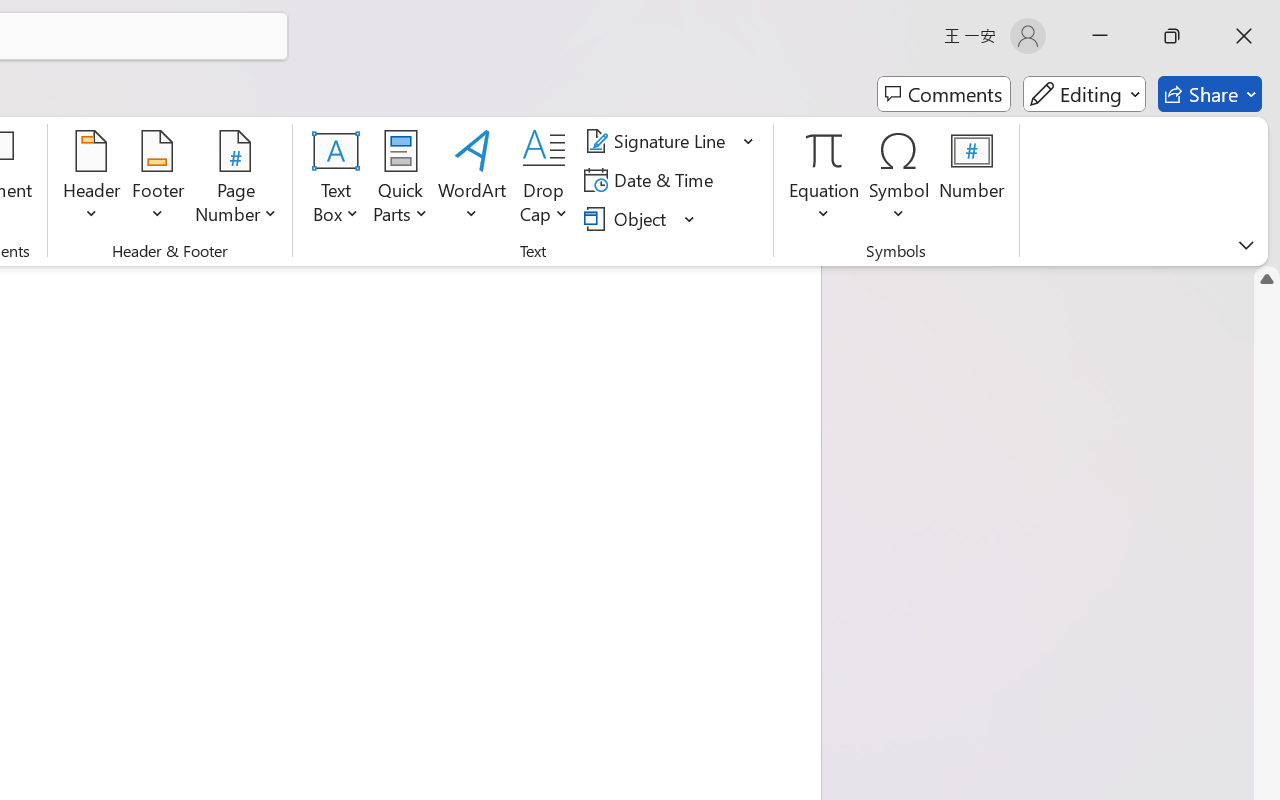 This screenshot has width=1280, height=800. I want to click on Comments, so click(944, 94).